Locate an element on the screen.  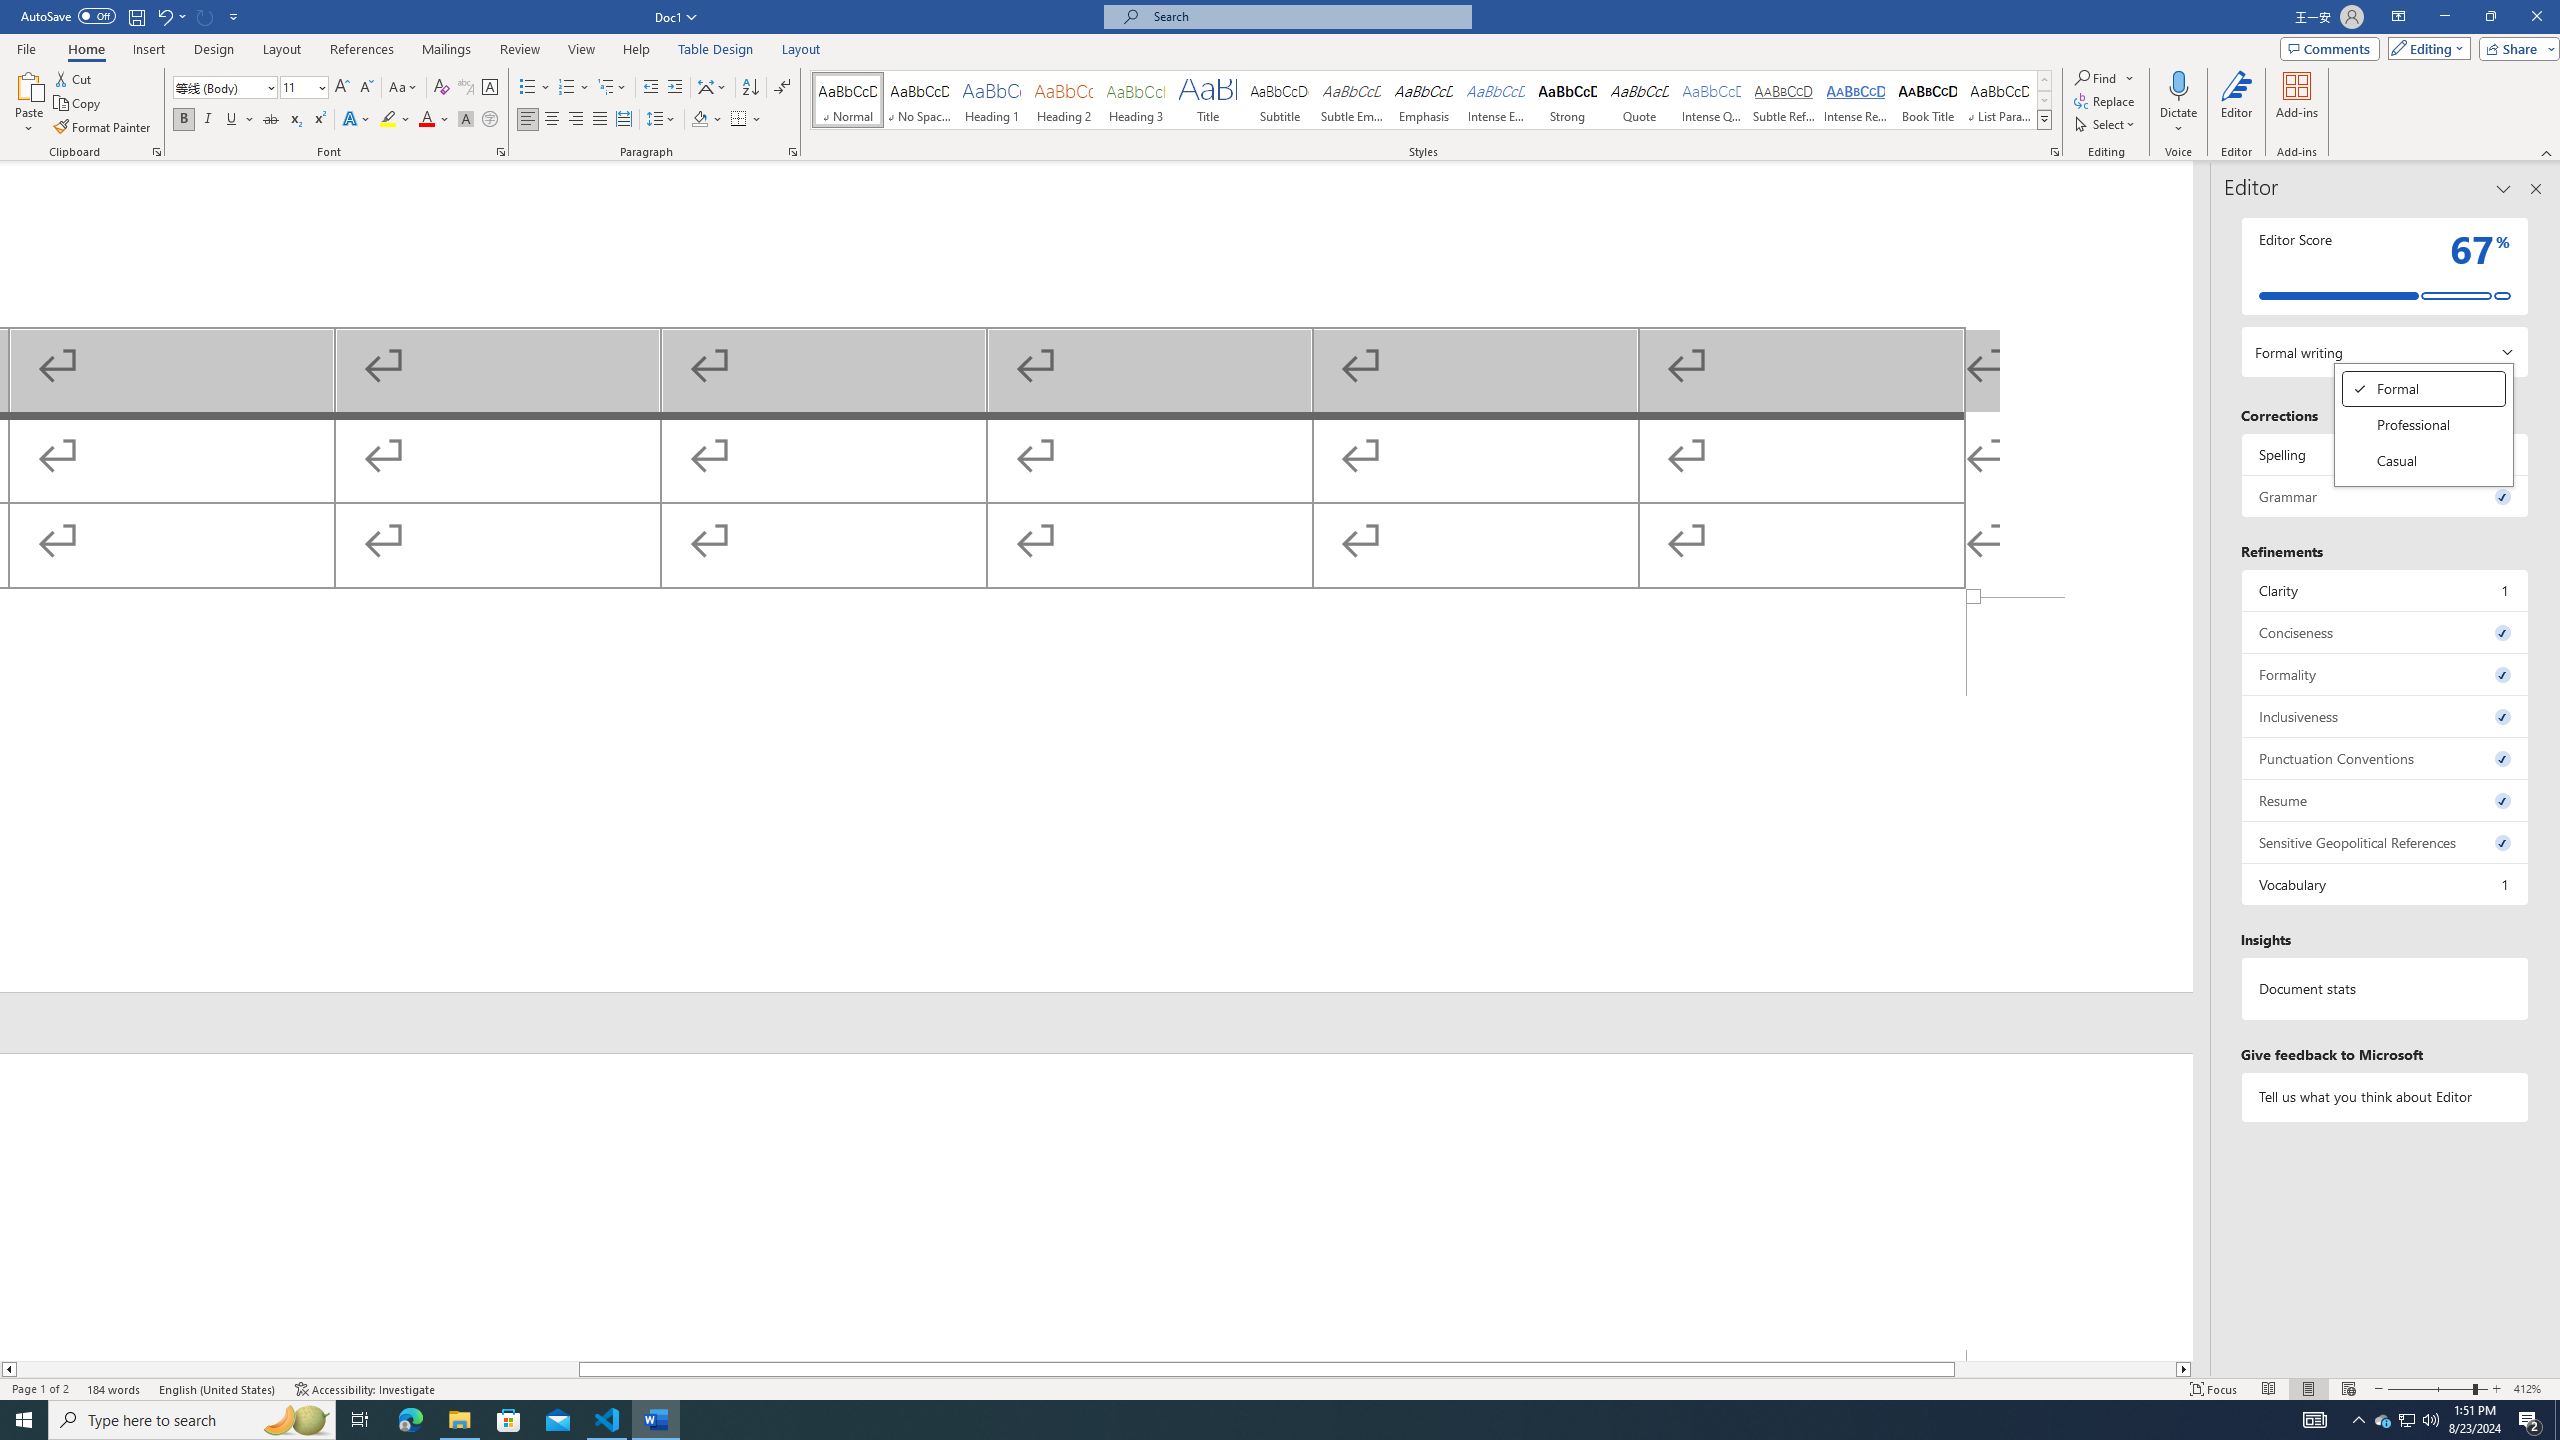
Microsoft Edge is located at coordinates (410, 1420).